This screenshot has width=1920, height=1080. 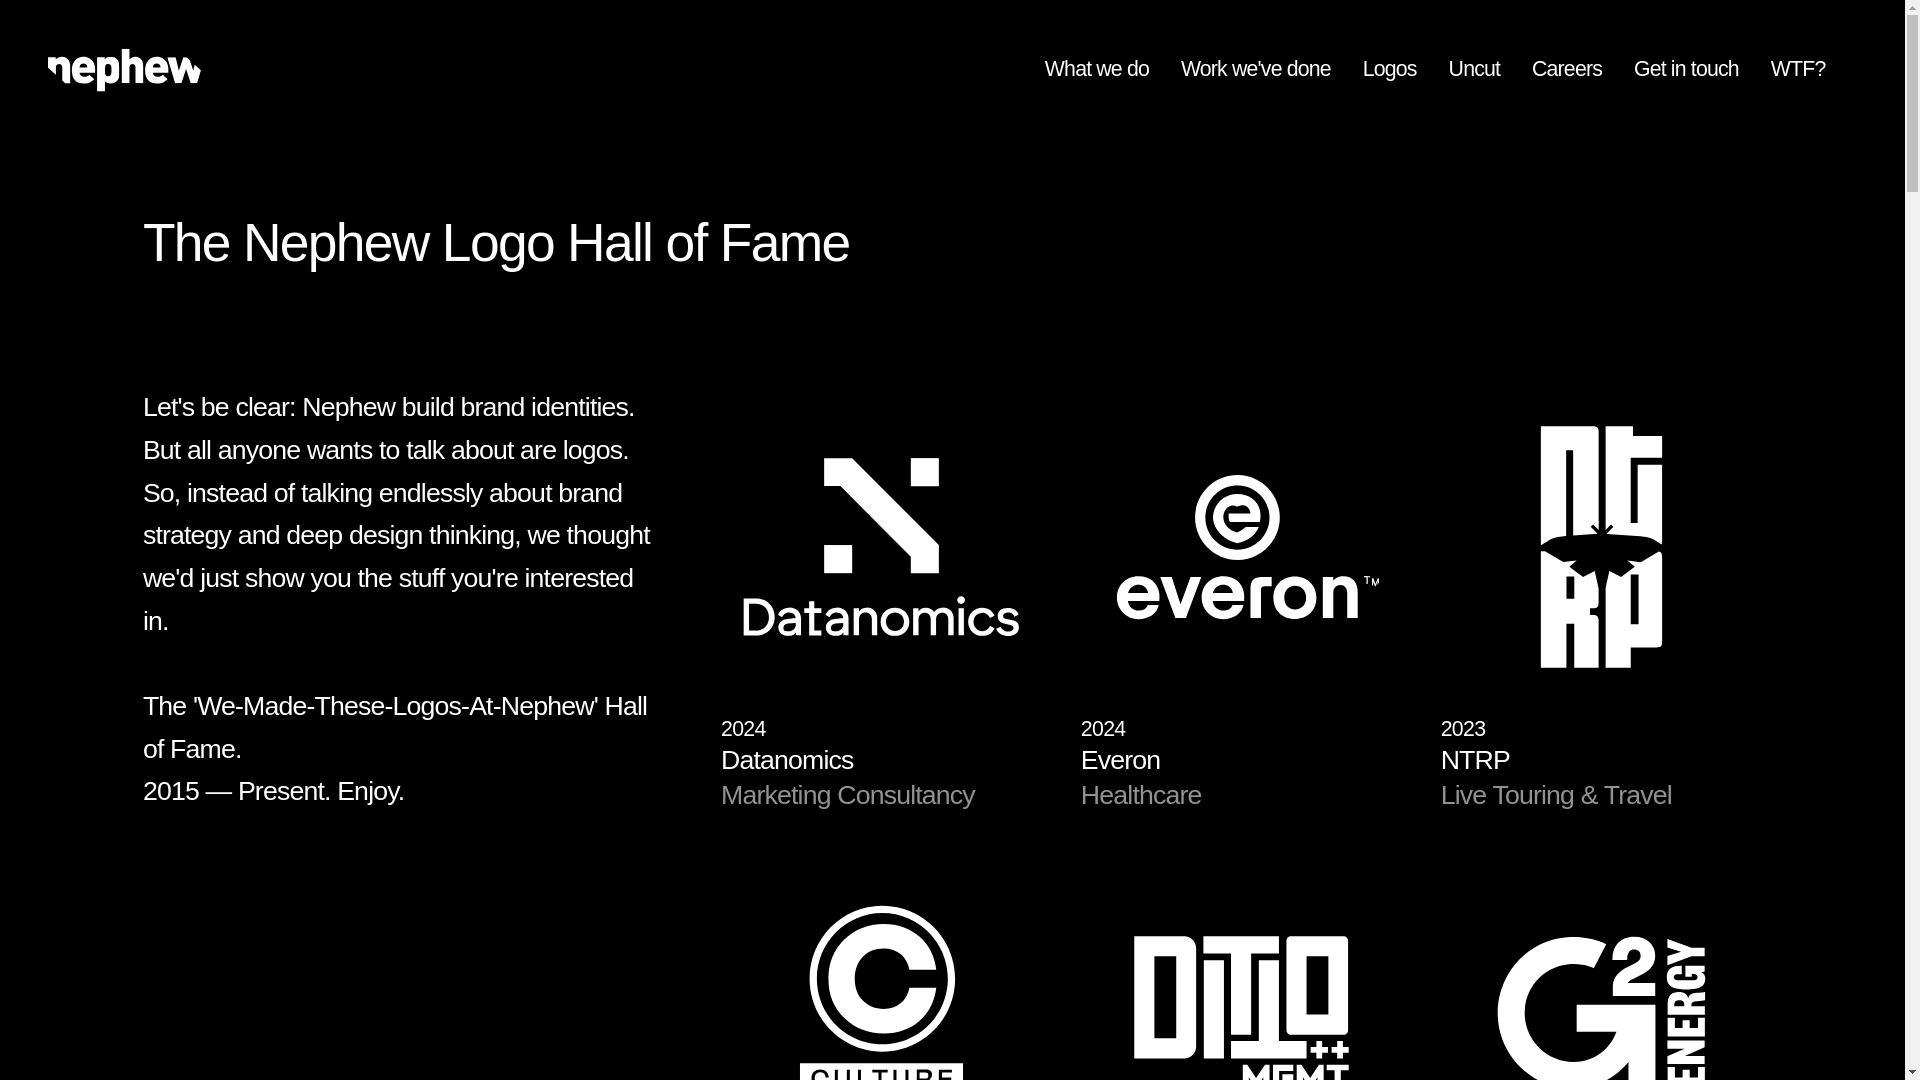 What do you see at coordinates (1112, 70) in the screenshot?
I see `What we do` at bounding box center [1112, 70].